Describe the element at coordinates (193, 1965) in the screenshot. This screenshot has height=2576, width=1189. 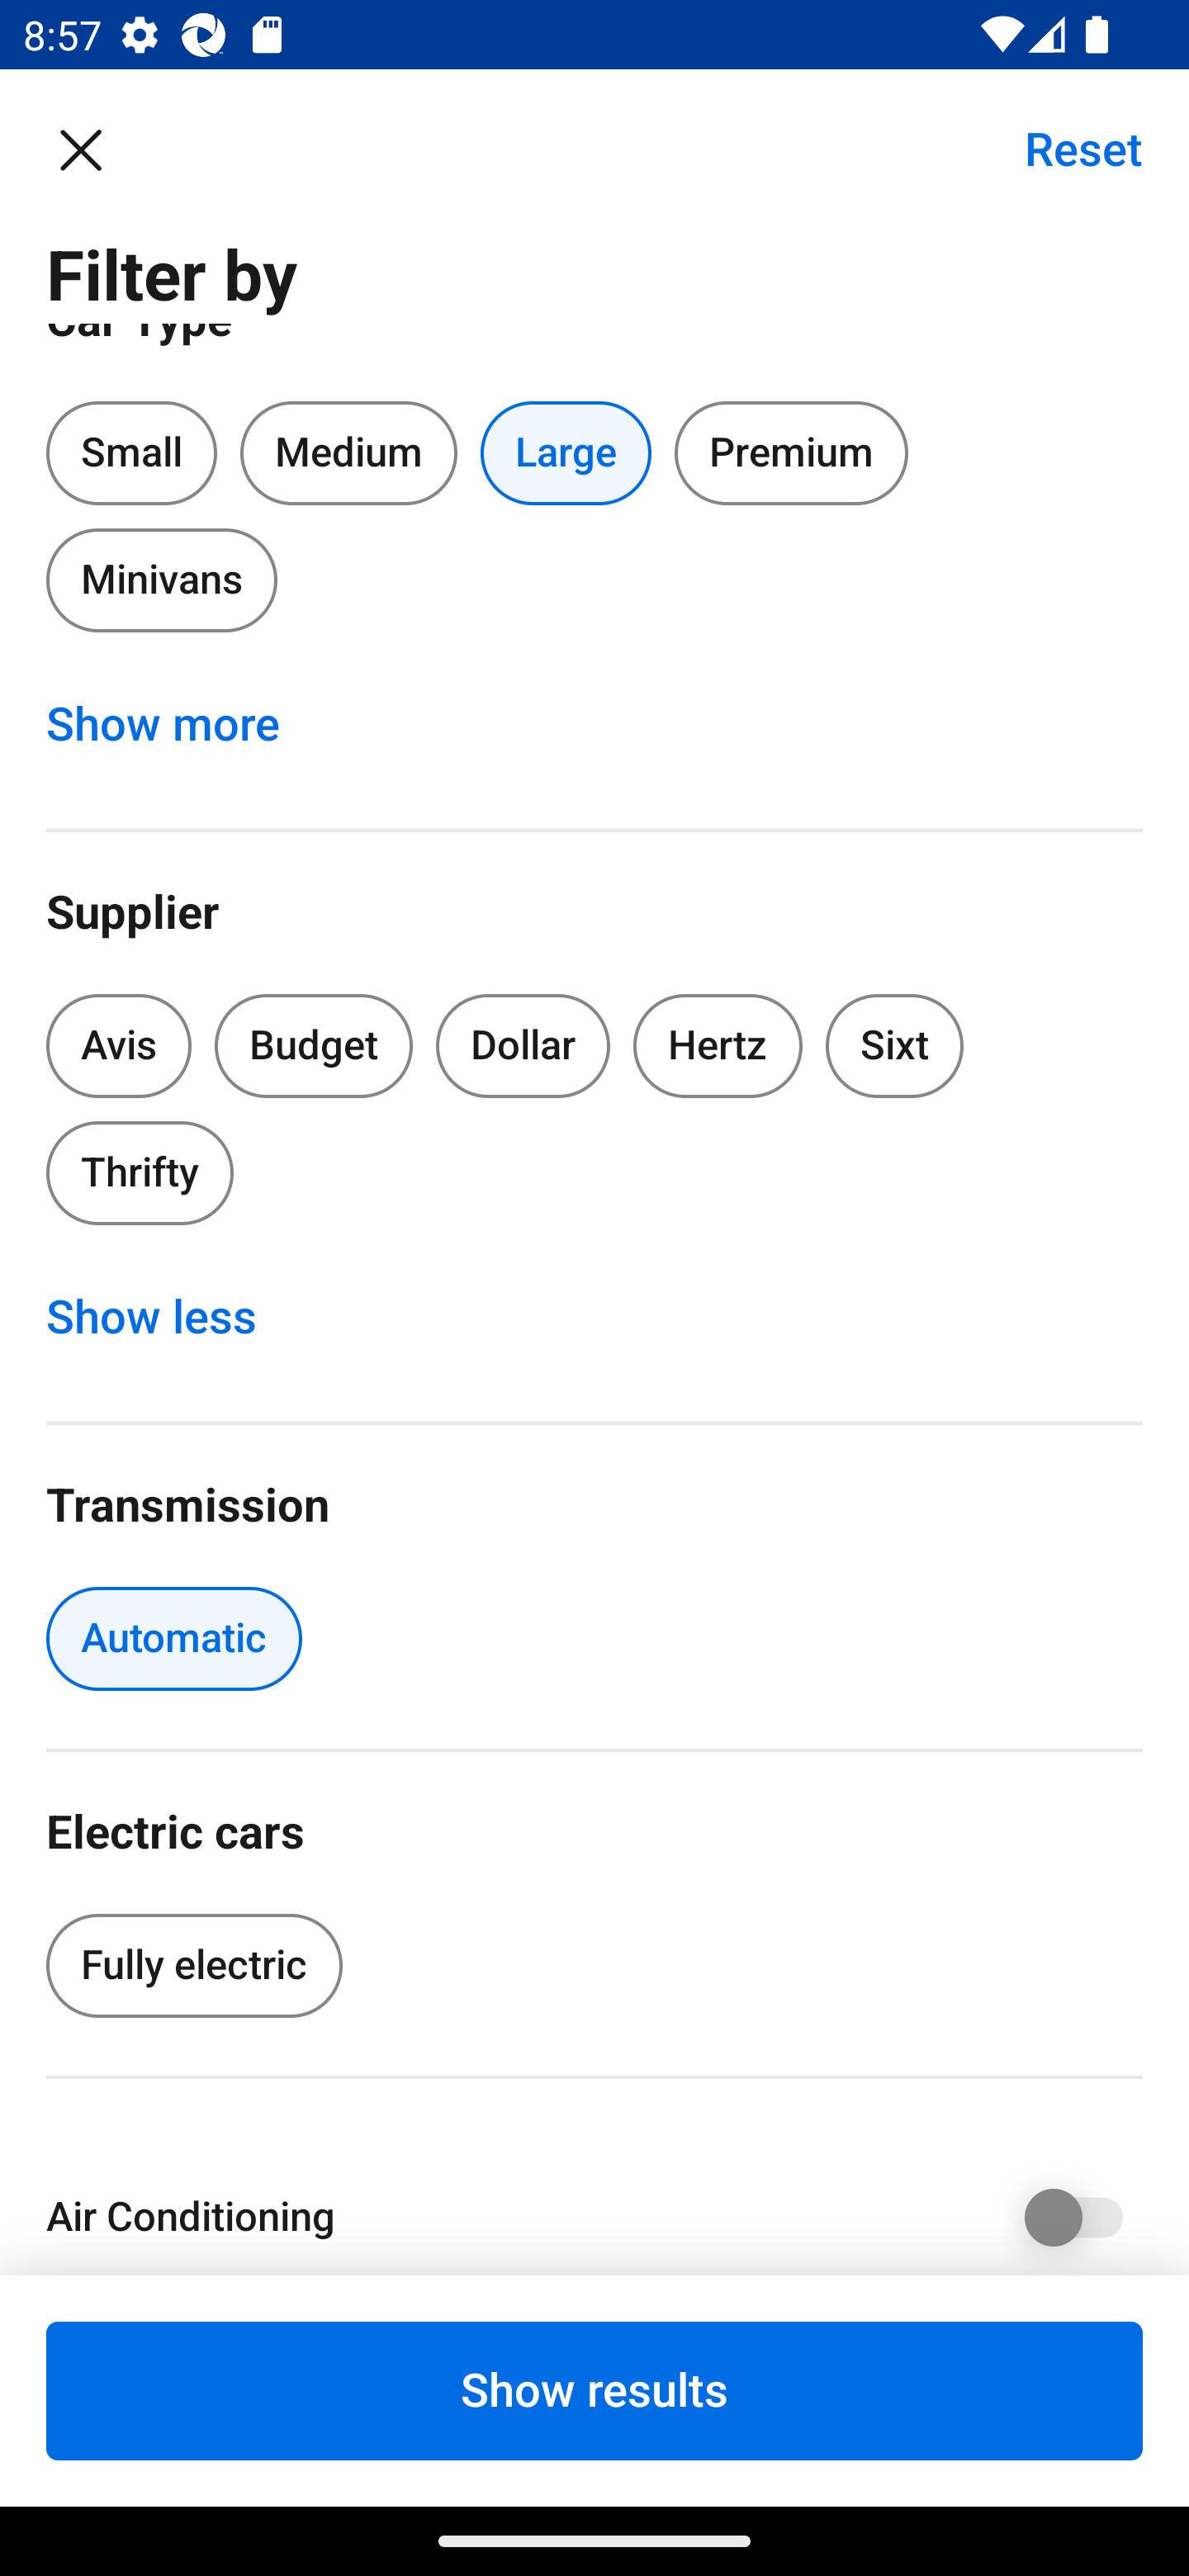
I see `Fully electric` at that location.